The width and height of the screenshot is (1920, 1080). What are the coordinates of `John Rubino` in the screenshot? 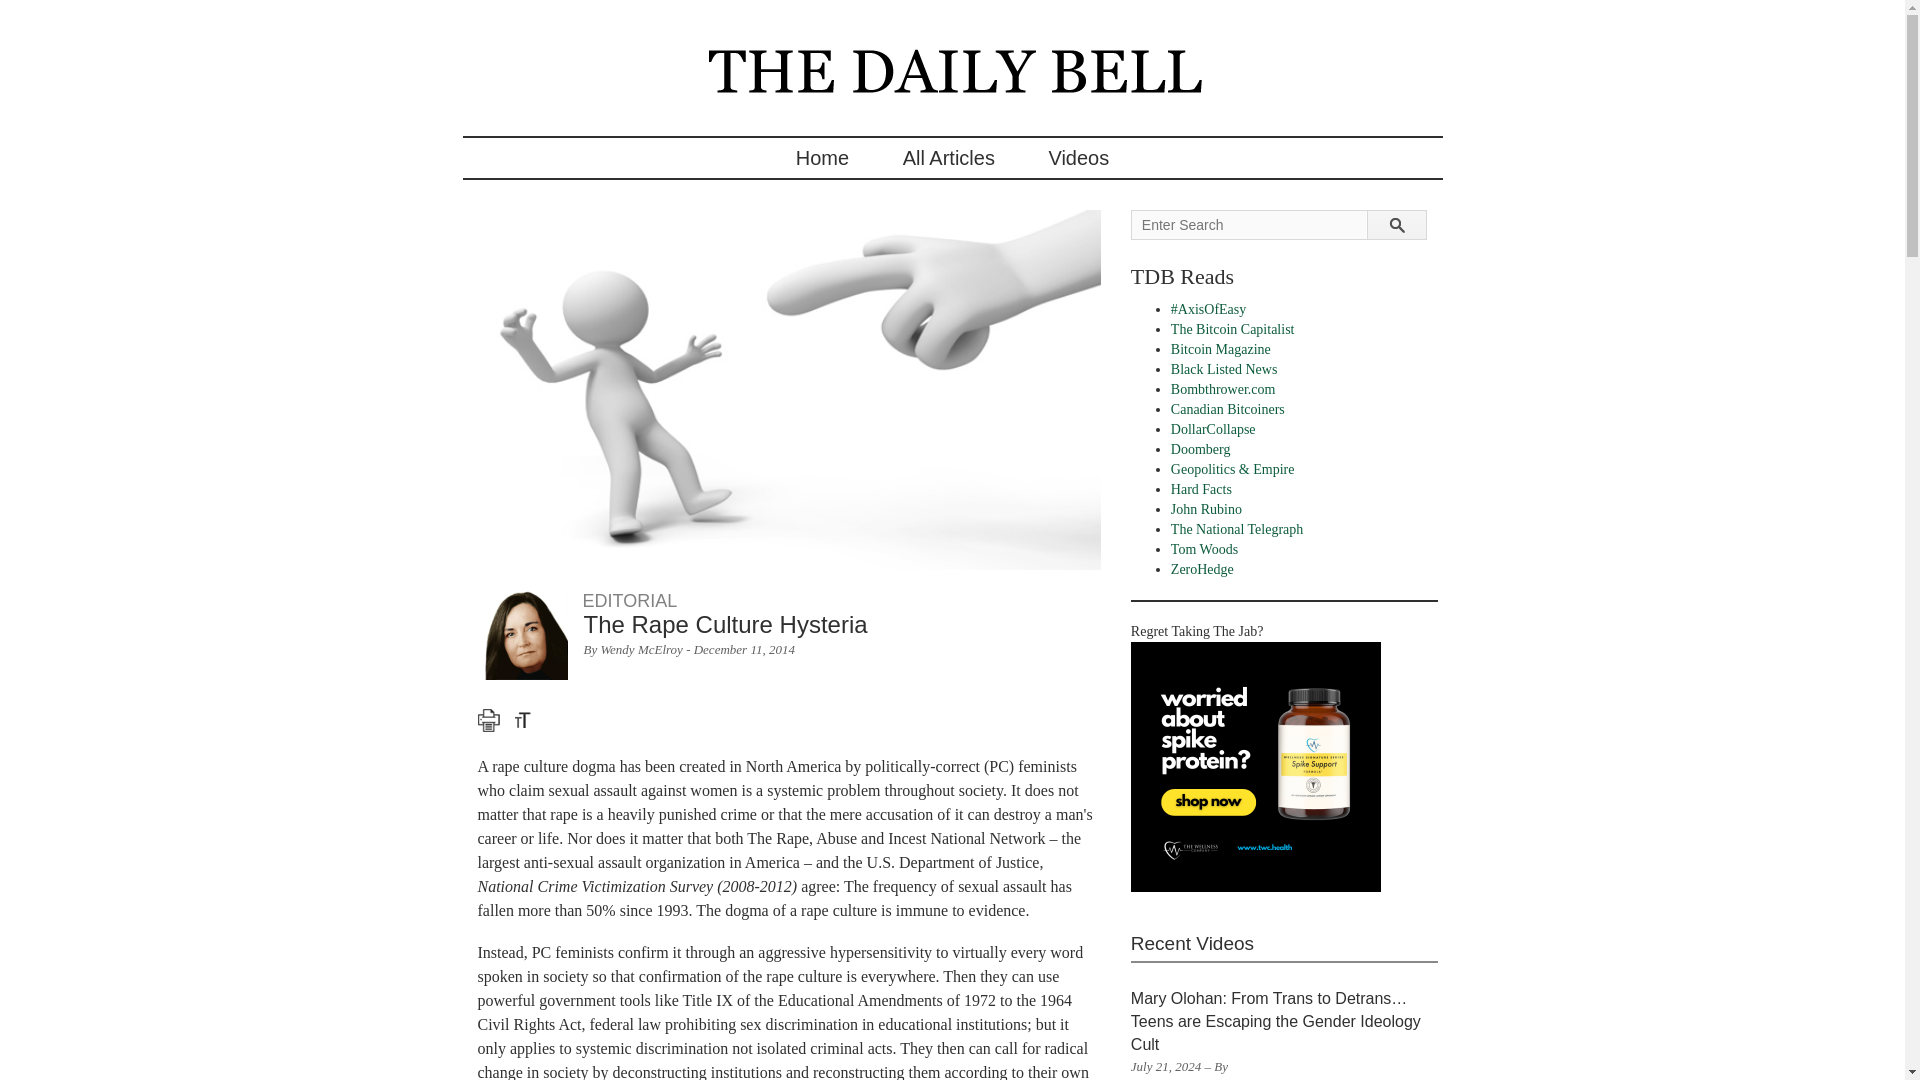 It's located at (1206, 510).